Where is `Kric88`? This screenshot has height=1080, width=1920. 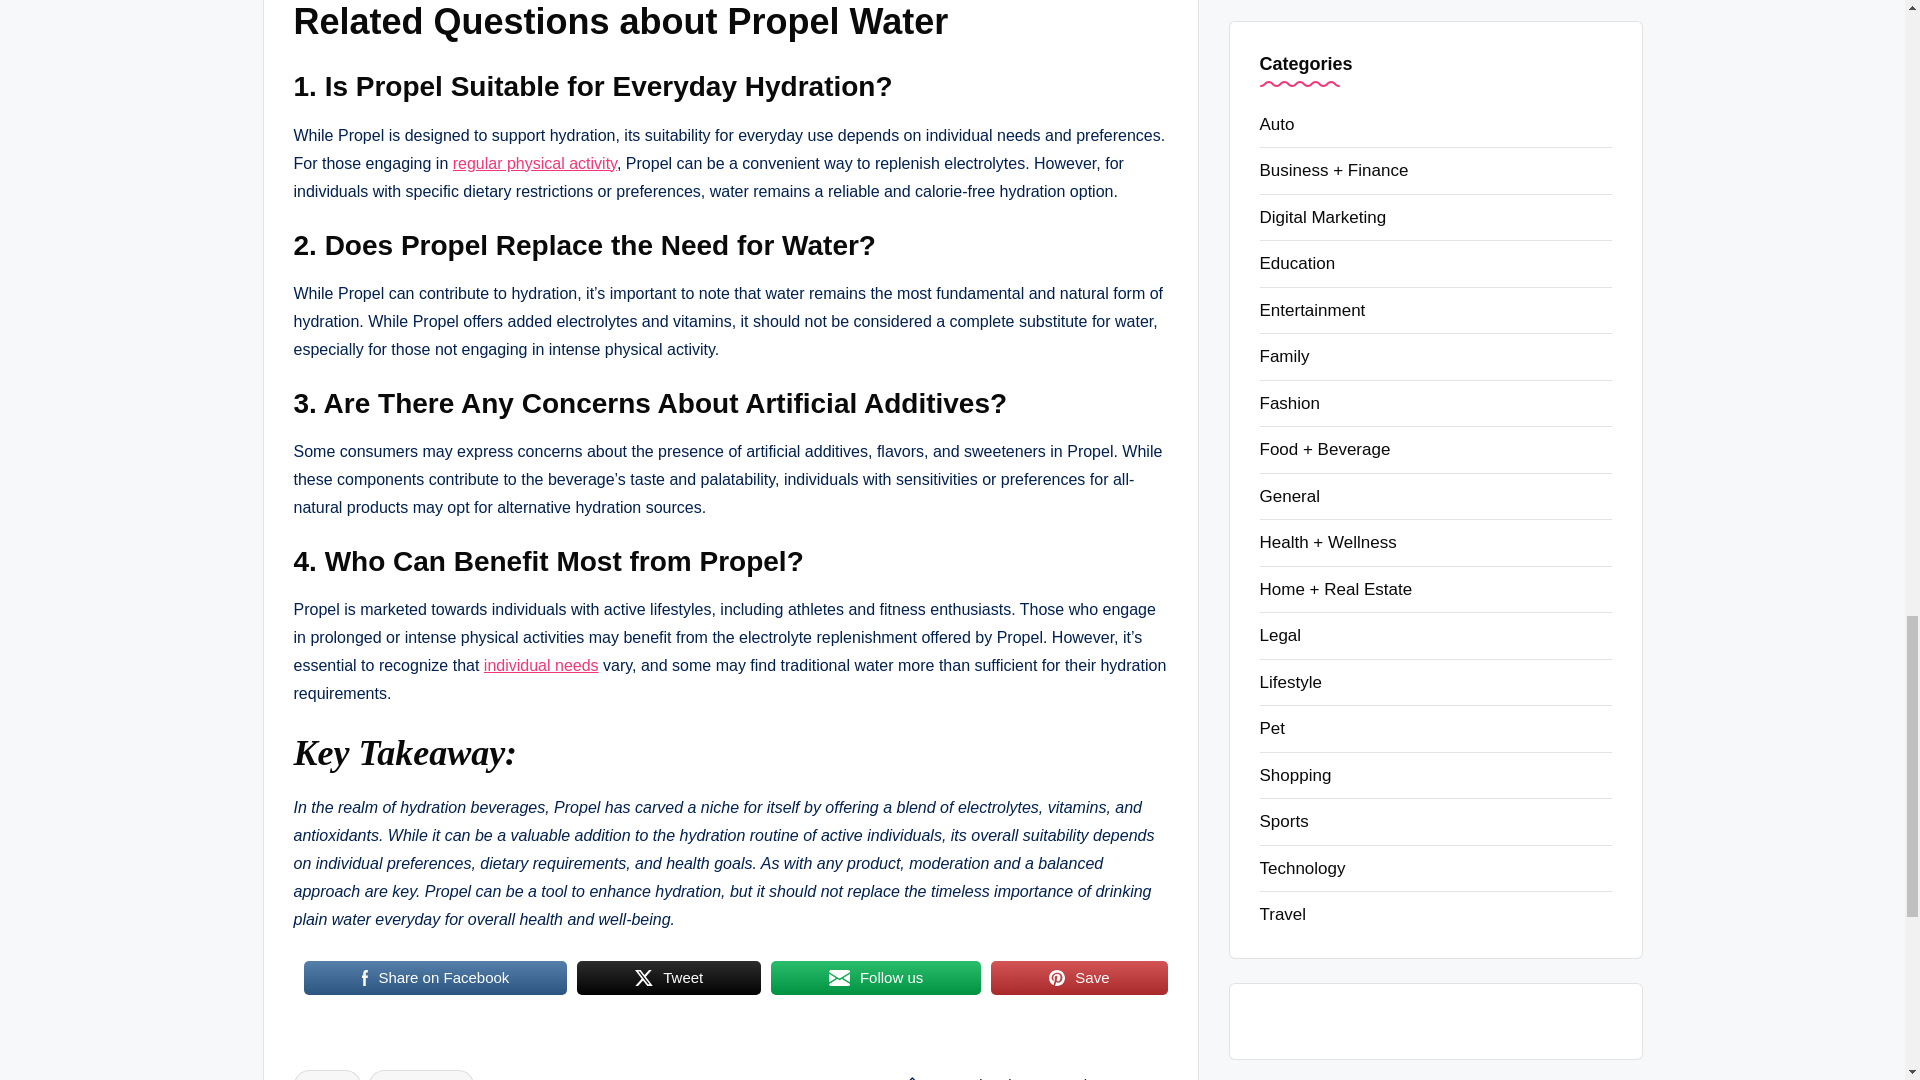
Kric88 is located at coordinates (1056, 978).